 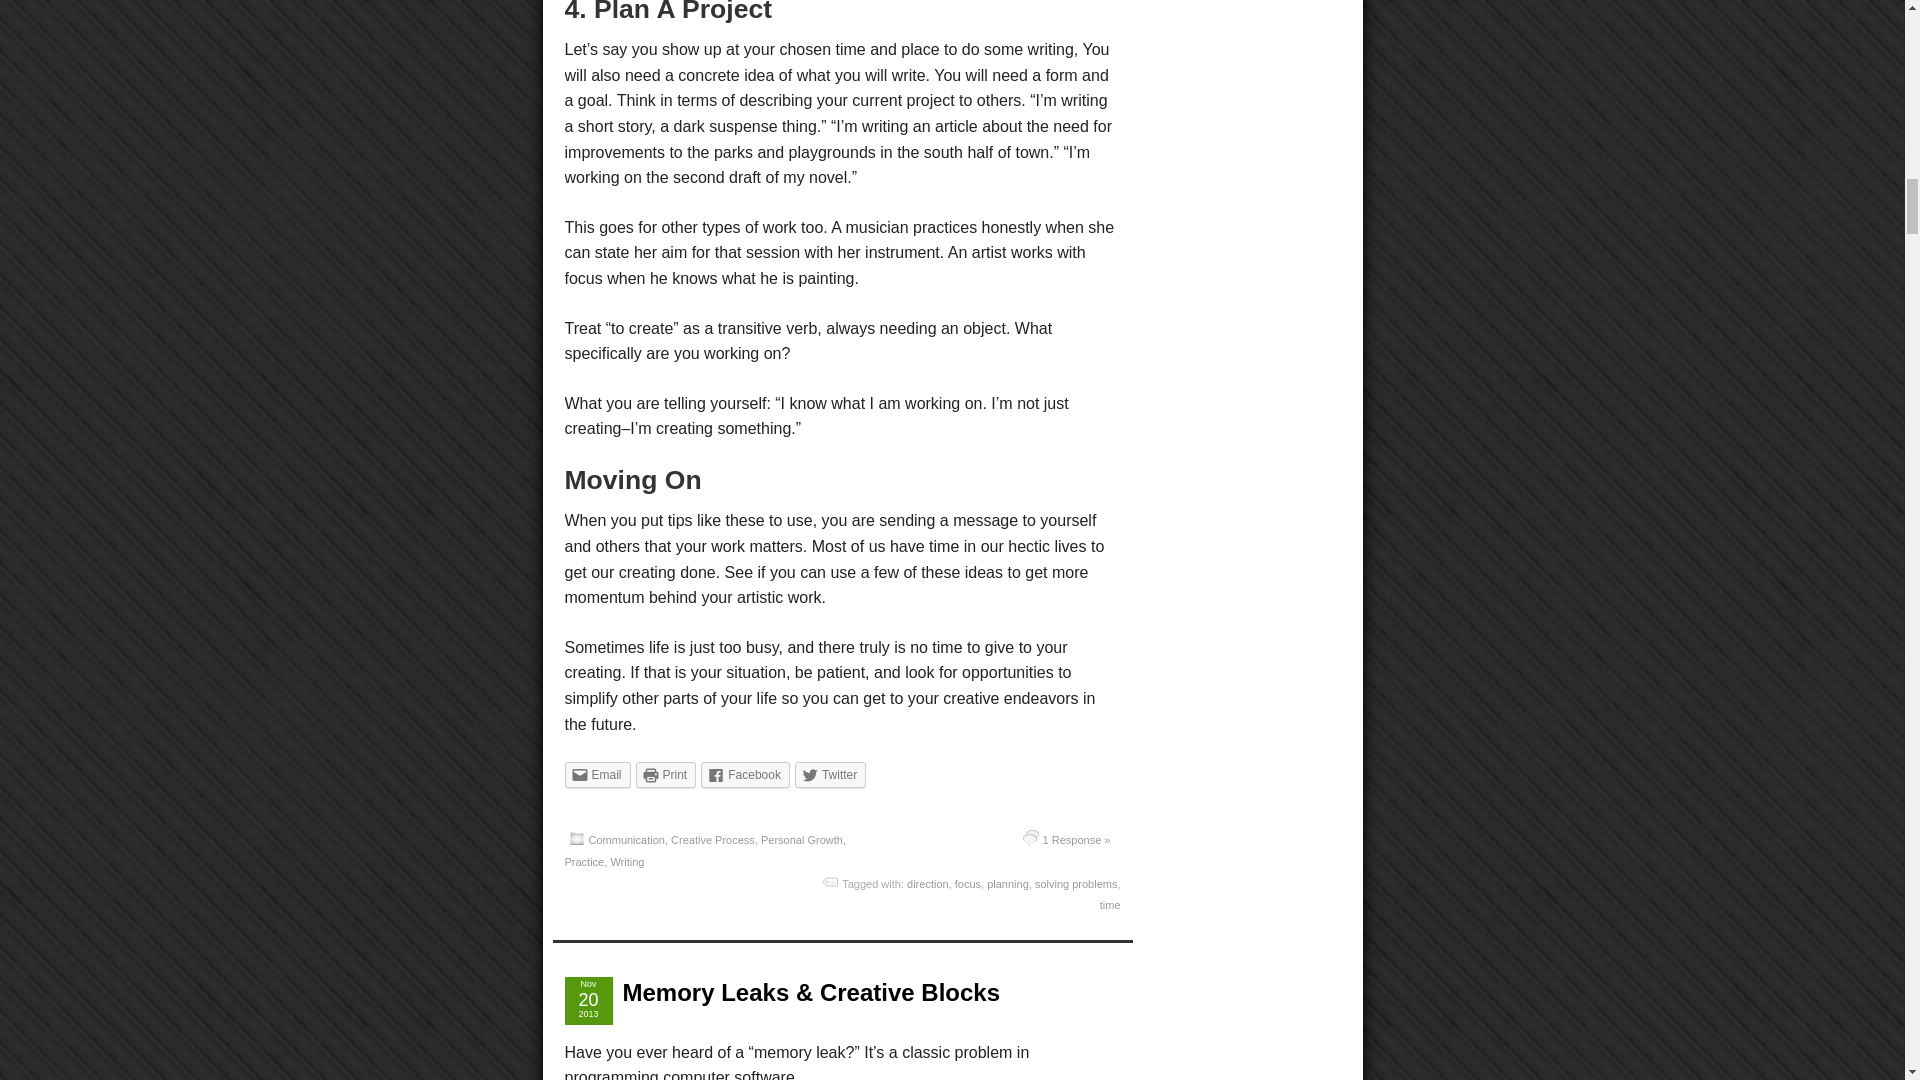 What do you see at coordinates (968, 884) in the screenshot?
I see `focus` at bounding box center [968, 884].